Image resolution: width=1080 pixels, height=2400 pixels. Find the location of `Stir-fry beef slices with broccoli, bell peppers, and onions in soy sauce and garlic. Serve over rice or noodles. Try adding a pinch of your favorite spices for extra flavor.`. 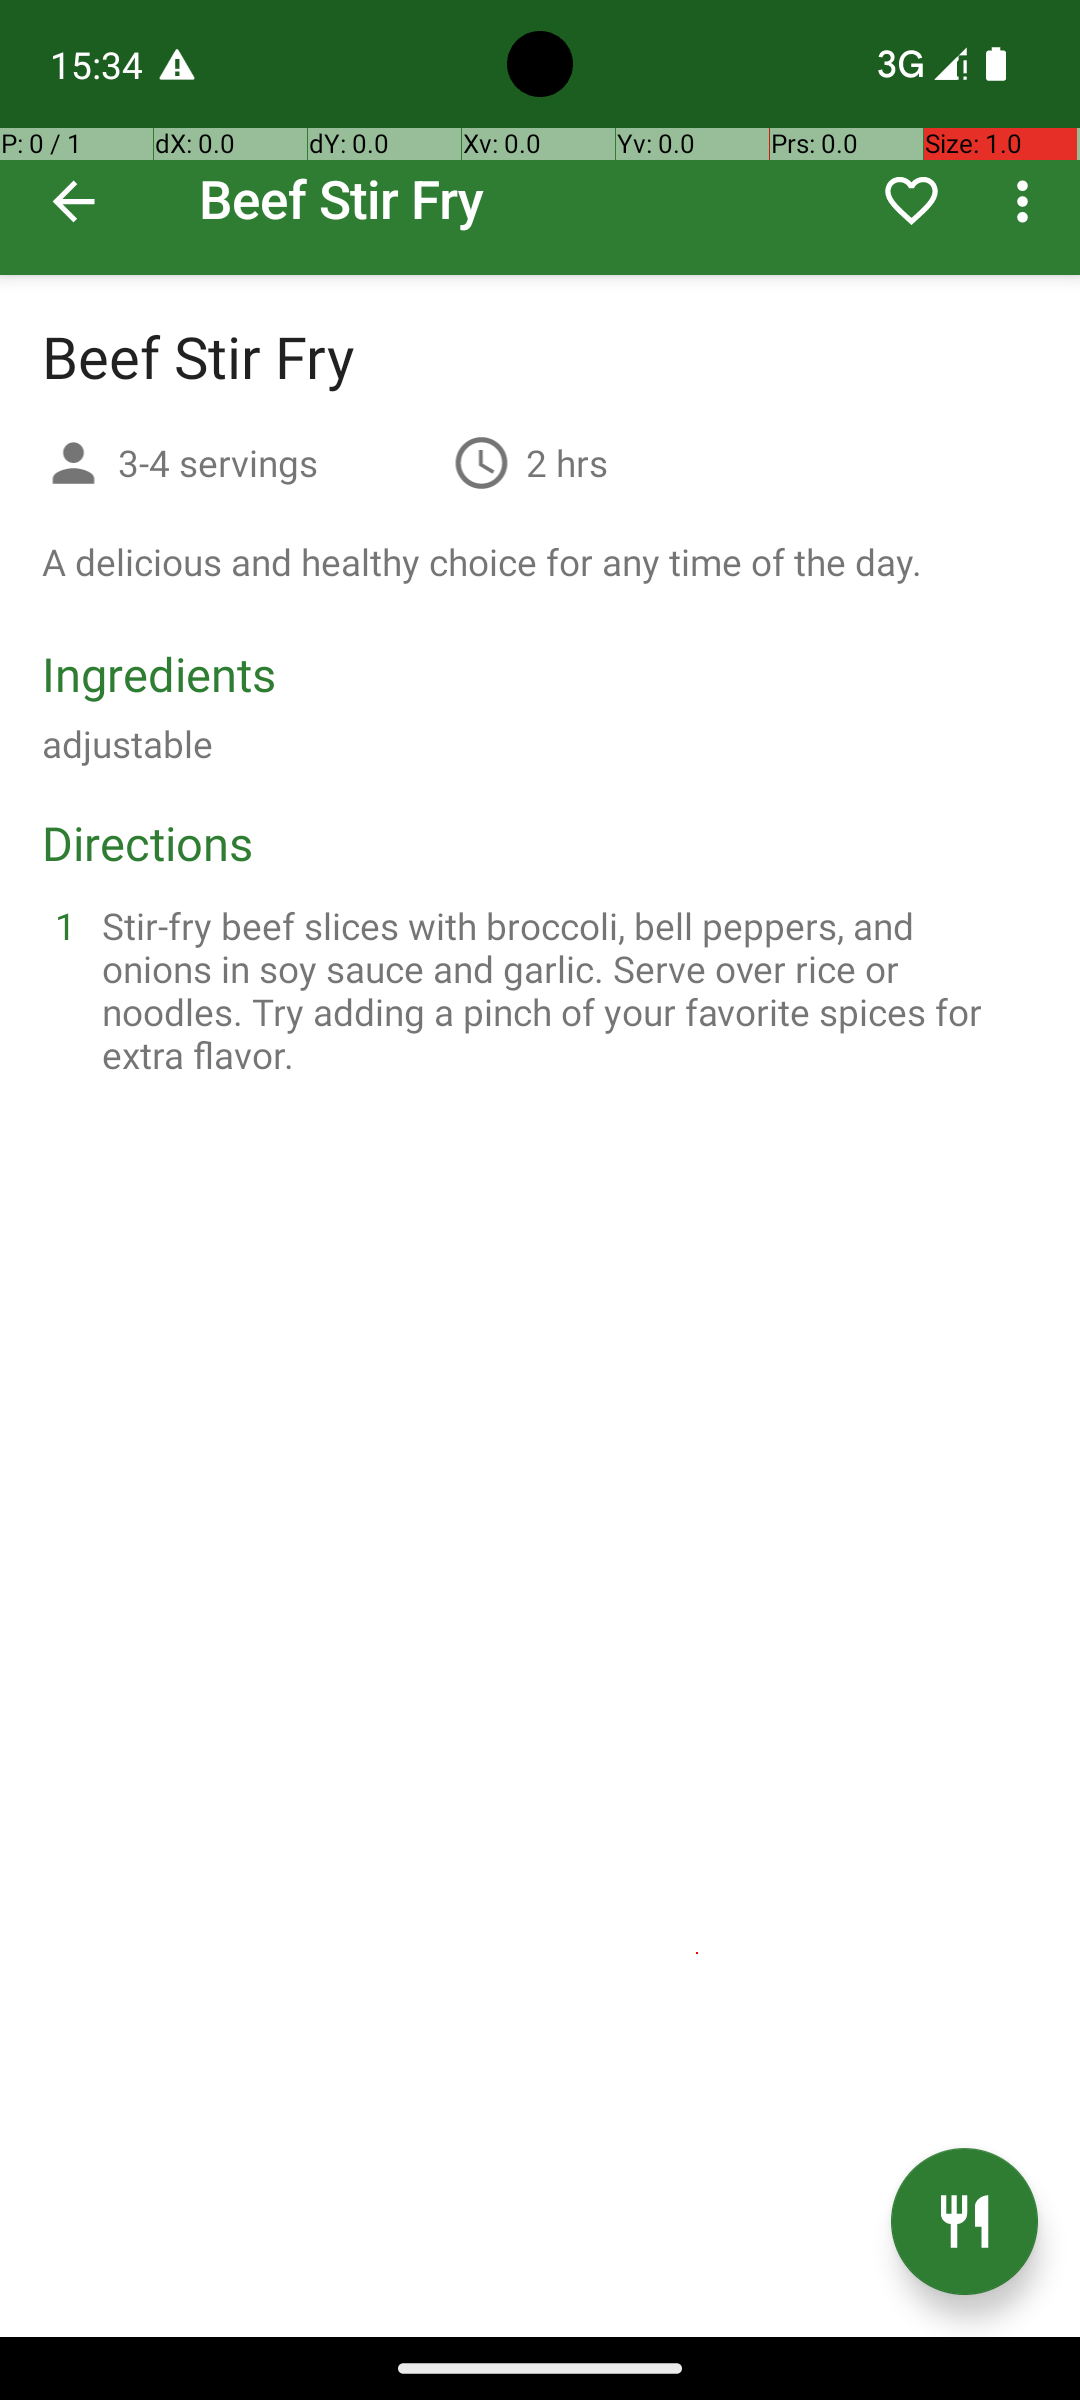

Stir-fry beef slices with broccoli, bell peppers, and onions in soy sauce and garlic. Serve over rice or noodles. Try adding a pinch of your favorite spices for extra flavor. is located at coordinates (564, 990).